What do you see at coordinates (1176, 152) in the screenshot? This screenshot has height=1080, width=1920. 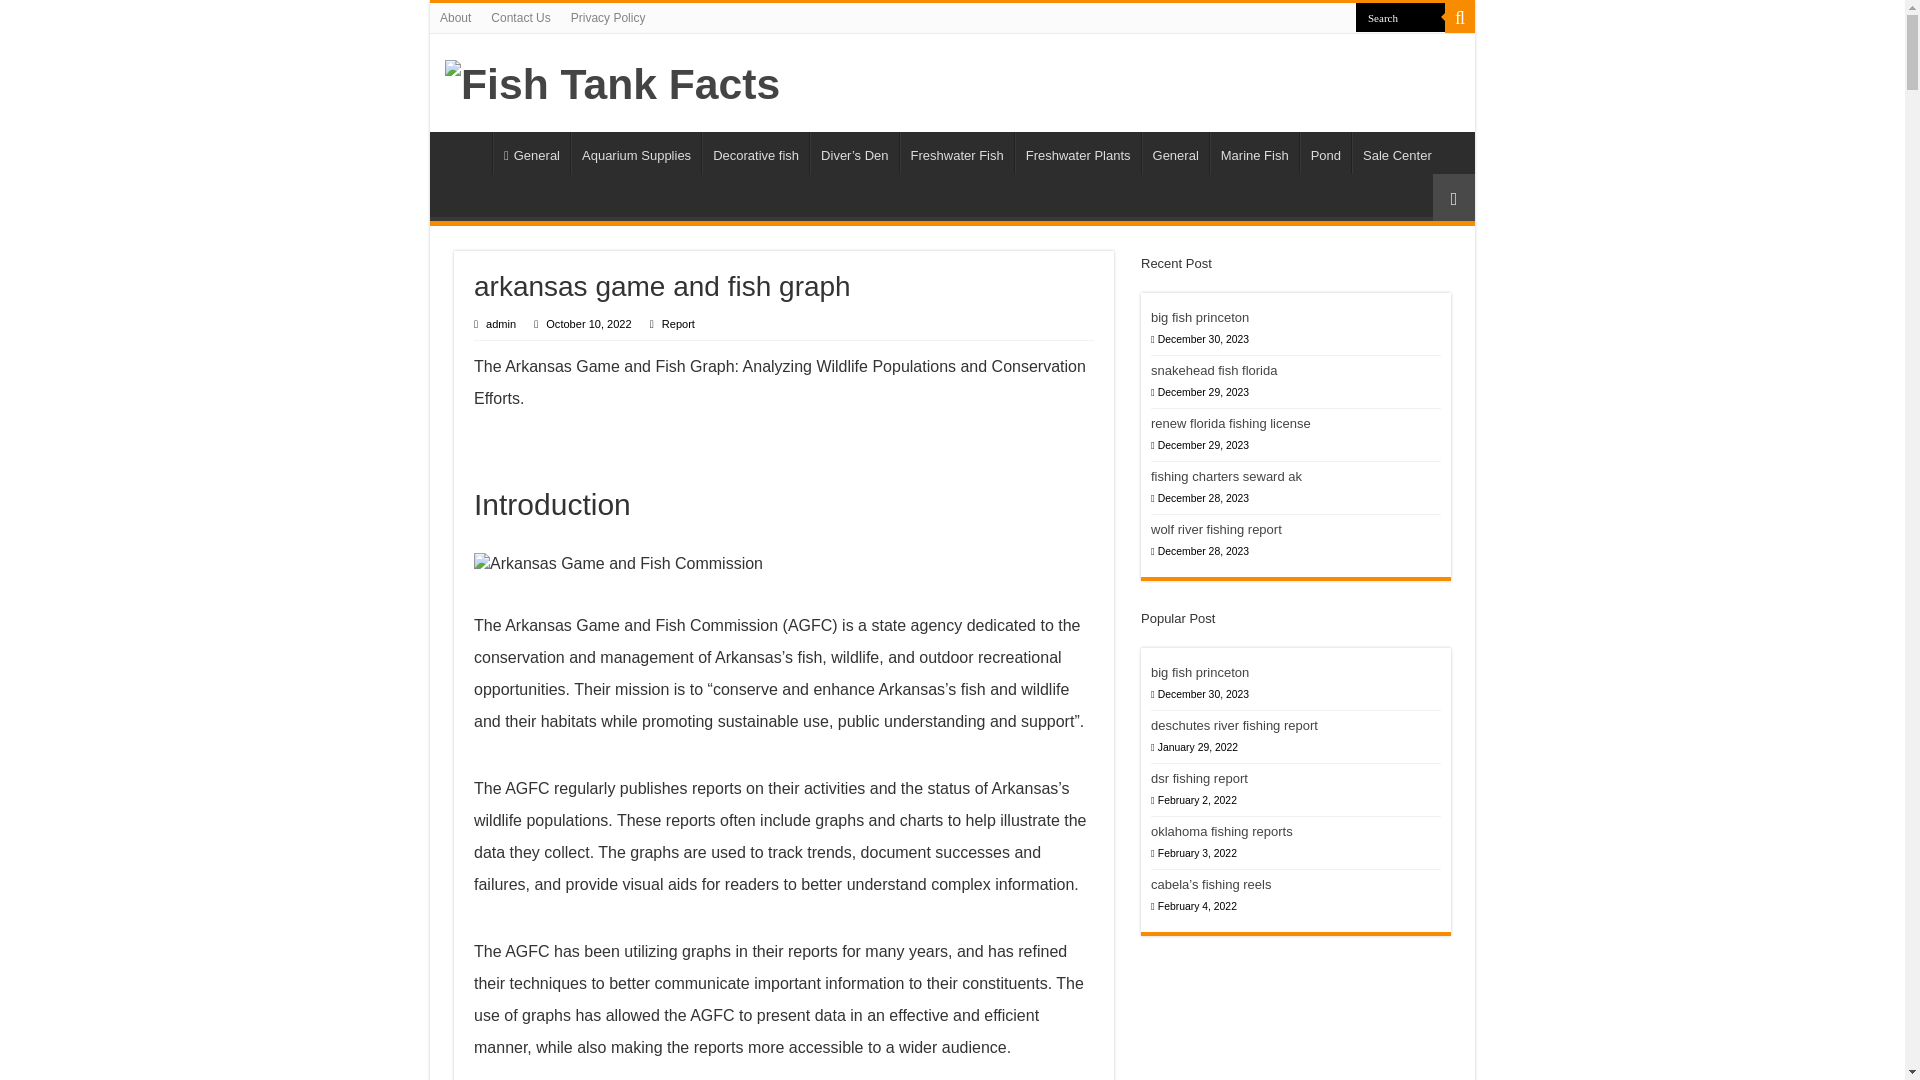 I see `General` at bounding box center [1176, 152].